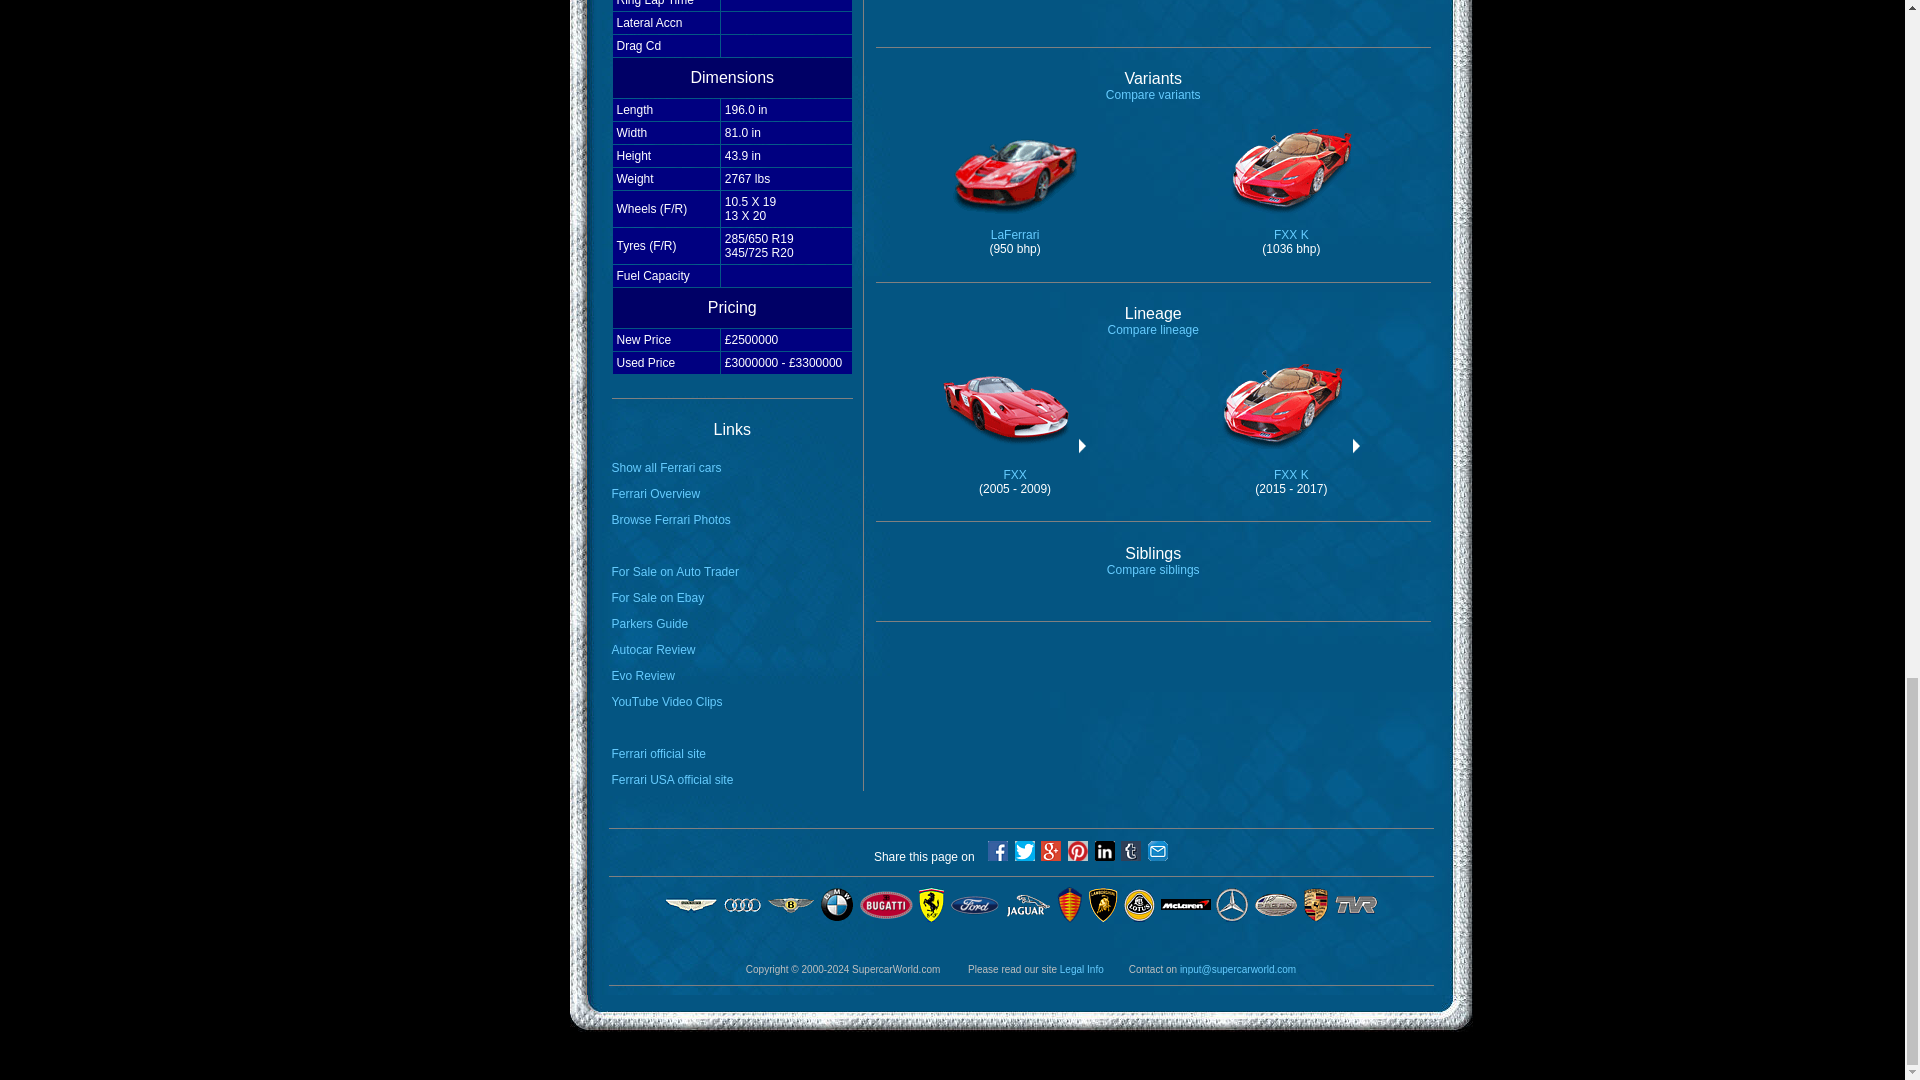 This screenshot has height=1080, width=1920. What do you see at coordinates (672, 520) in the screenshot?
I see `FXX K` at bounding box center [672, 520].